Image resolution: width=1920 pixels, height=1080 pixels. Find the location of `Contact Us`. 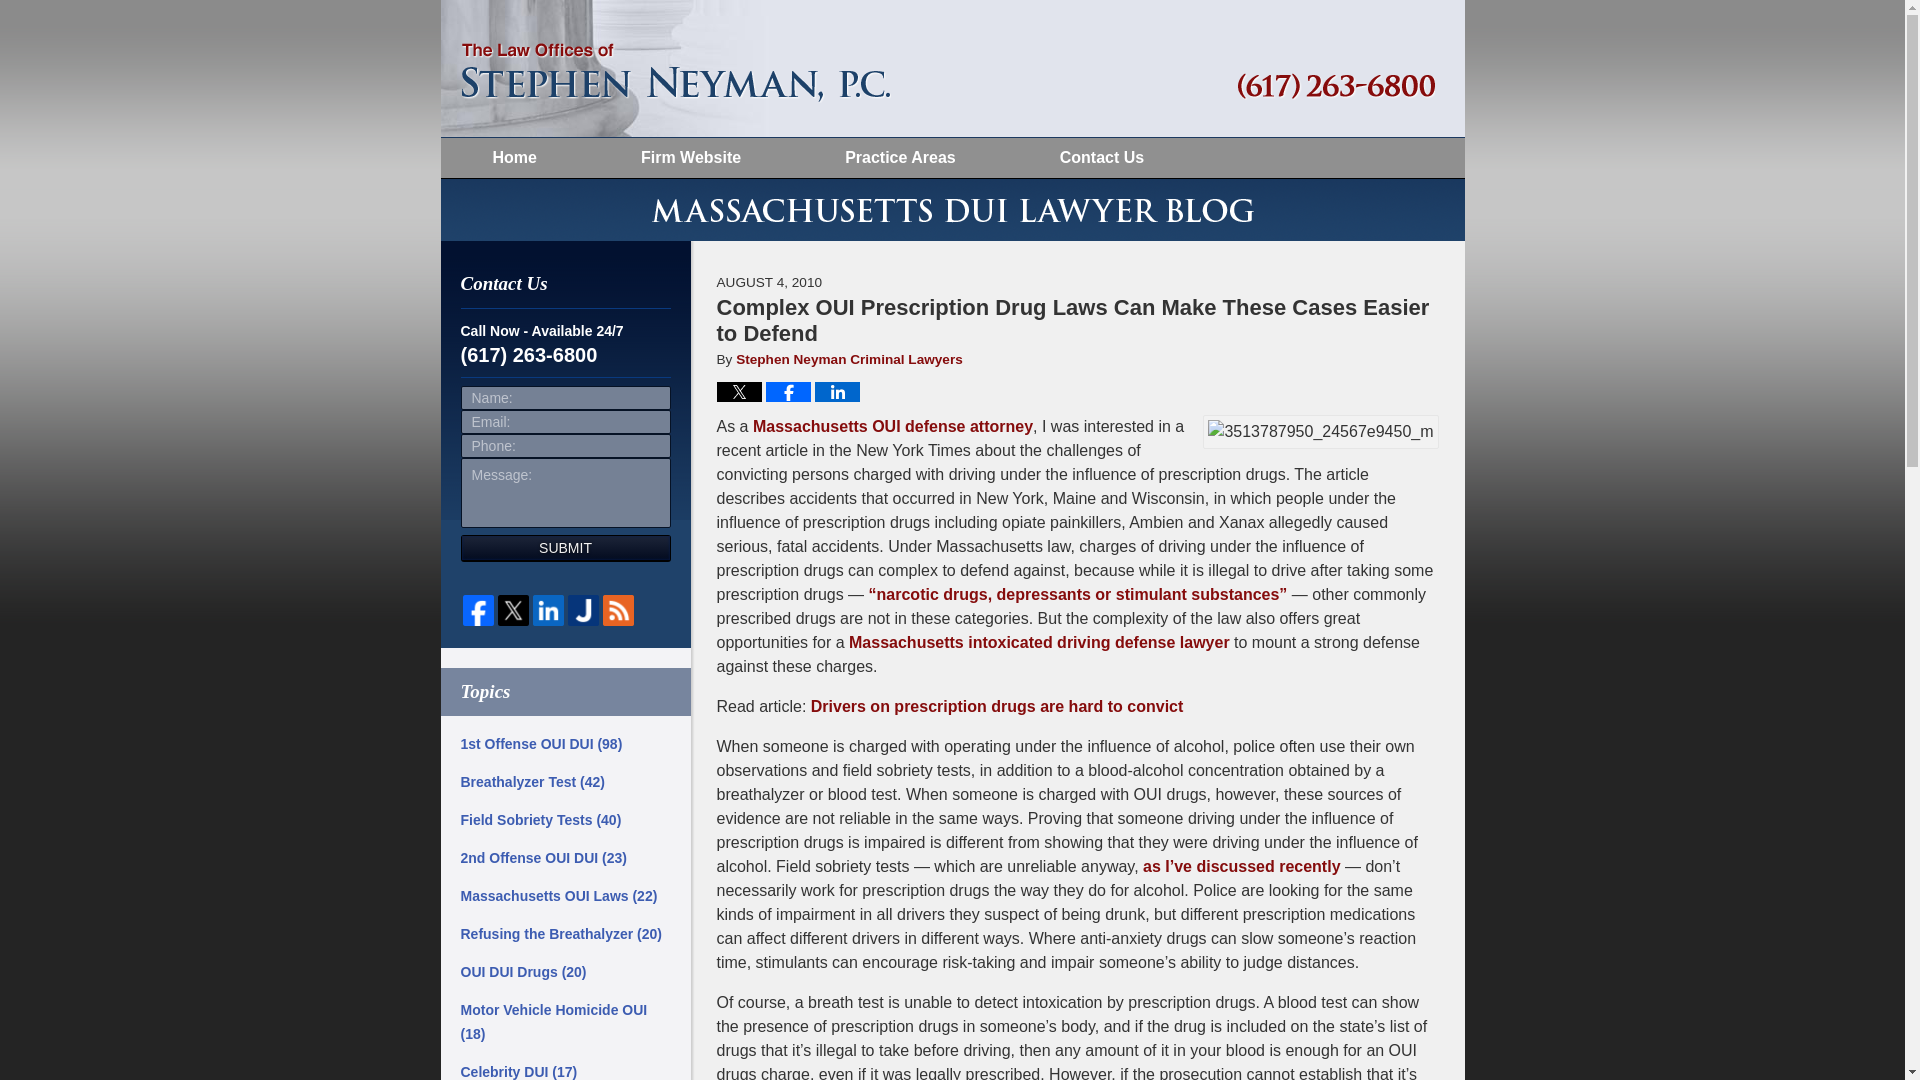

Contact Us is located at coordinates (1102, 158).